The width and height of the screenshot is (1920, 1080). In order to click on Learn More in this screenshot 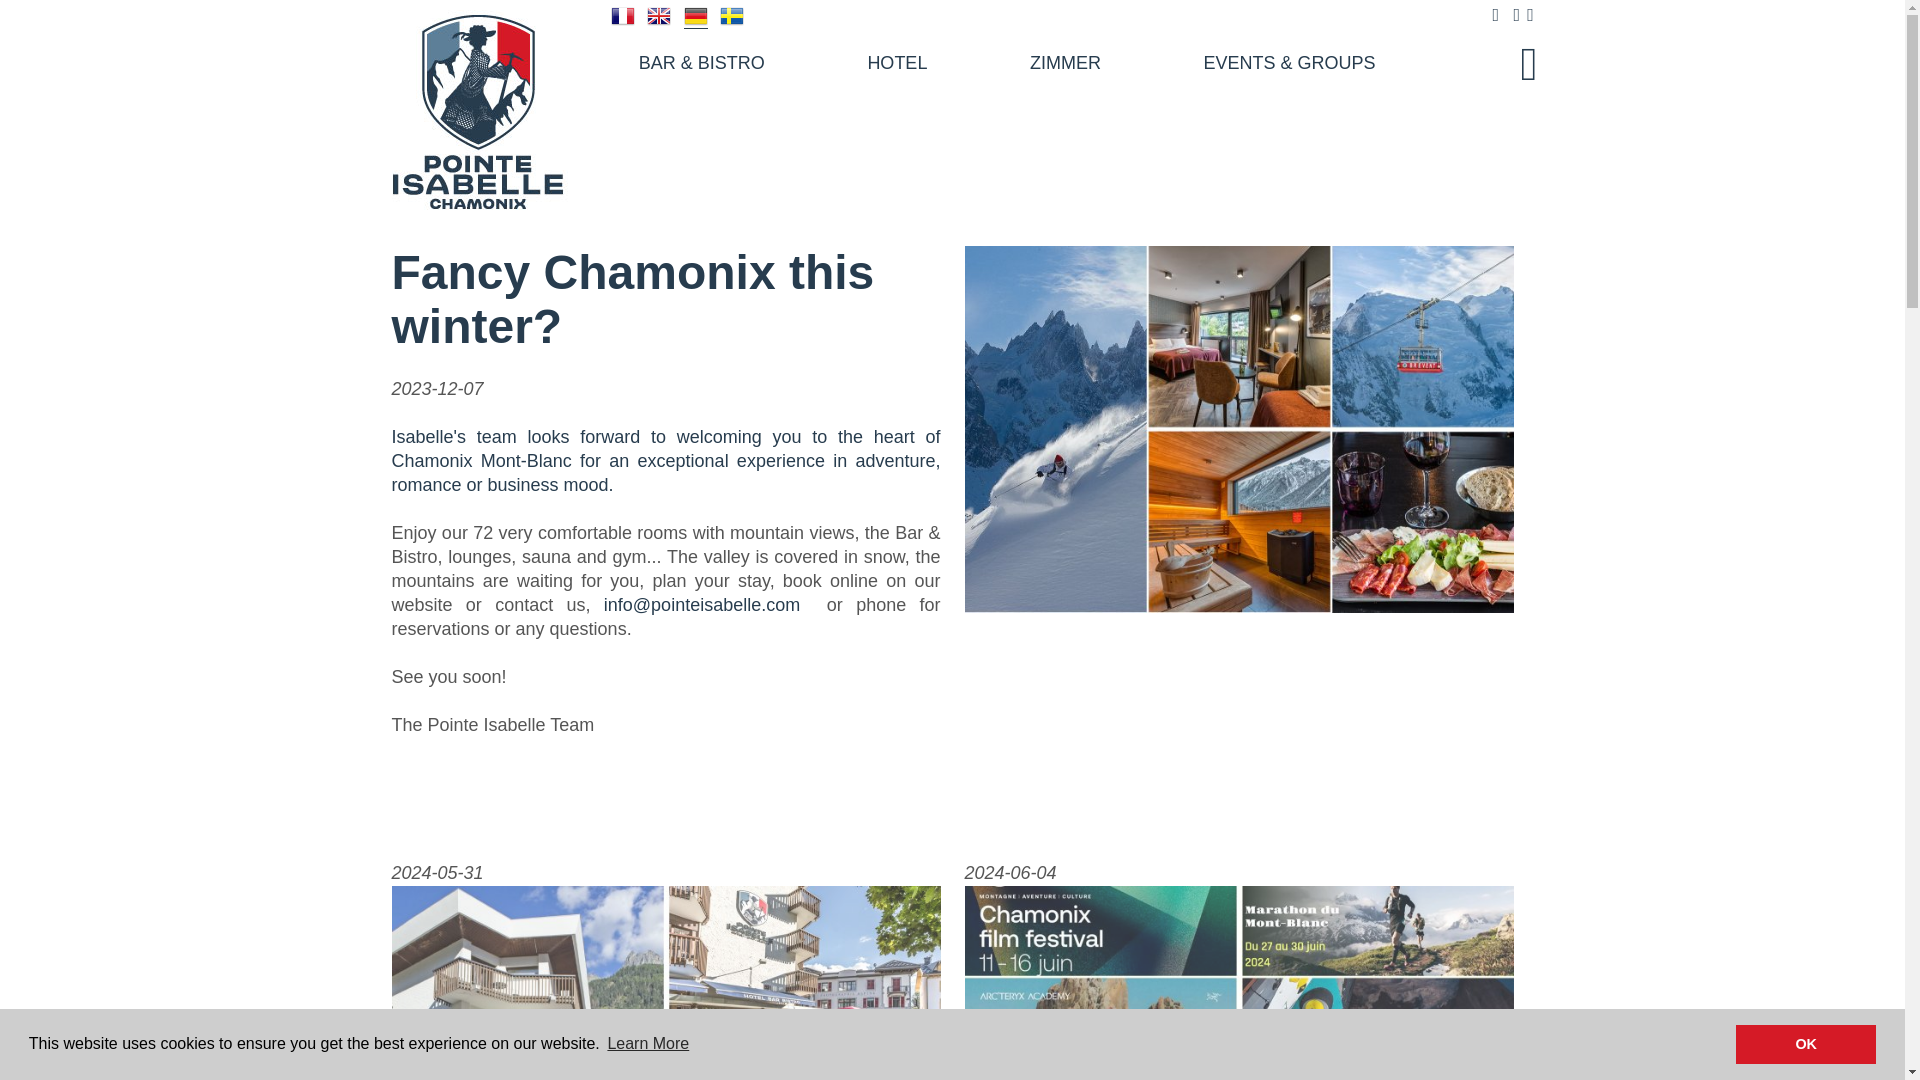, I will do `click(648, 1044)`.